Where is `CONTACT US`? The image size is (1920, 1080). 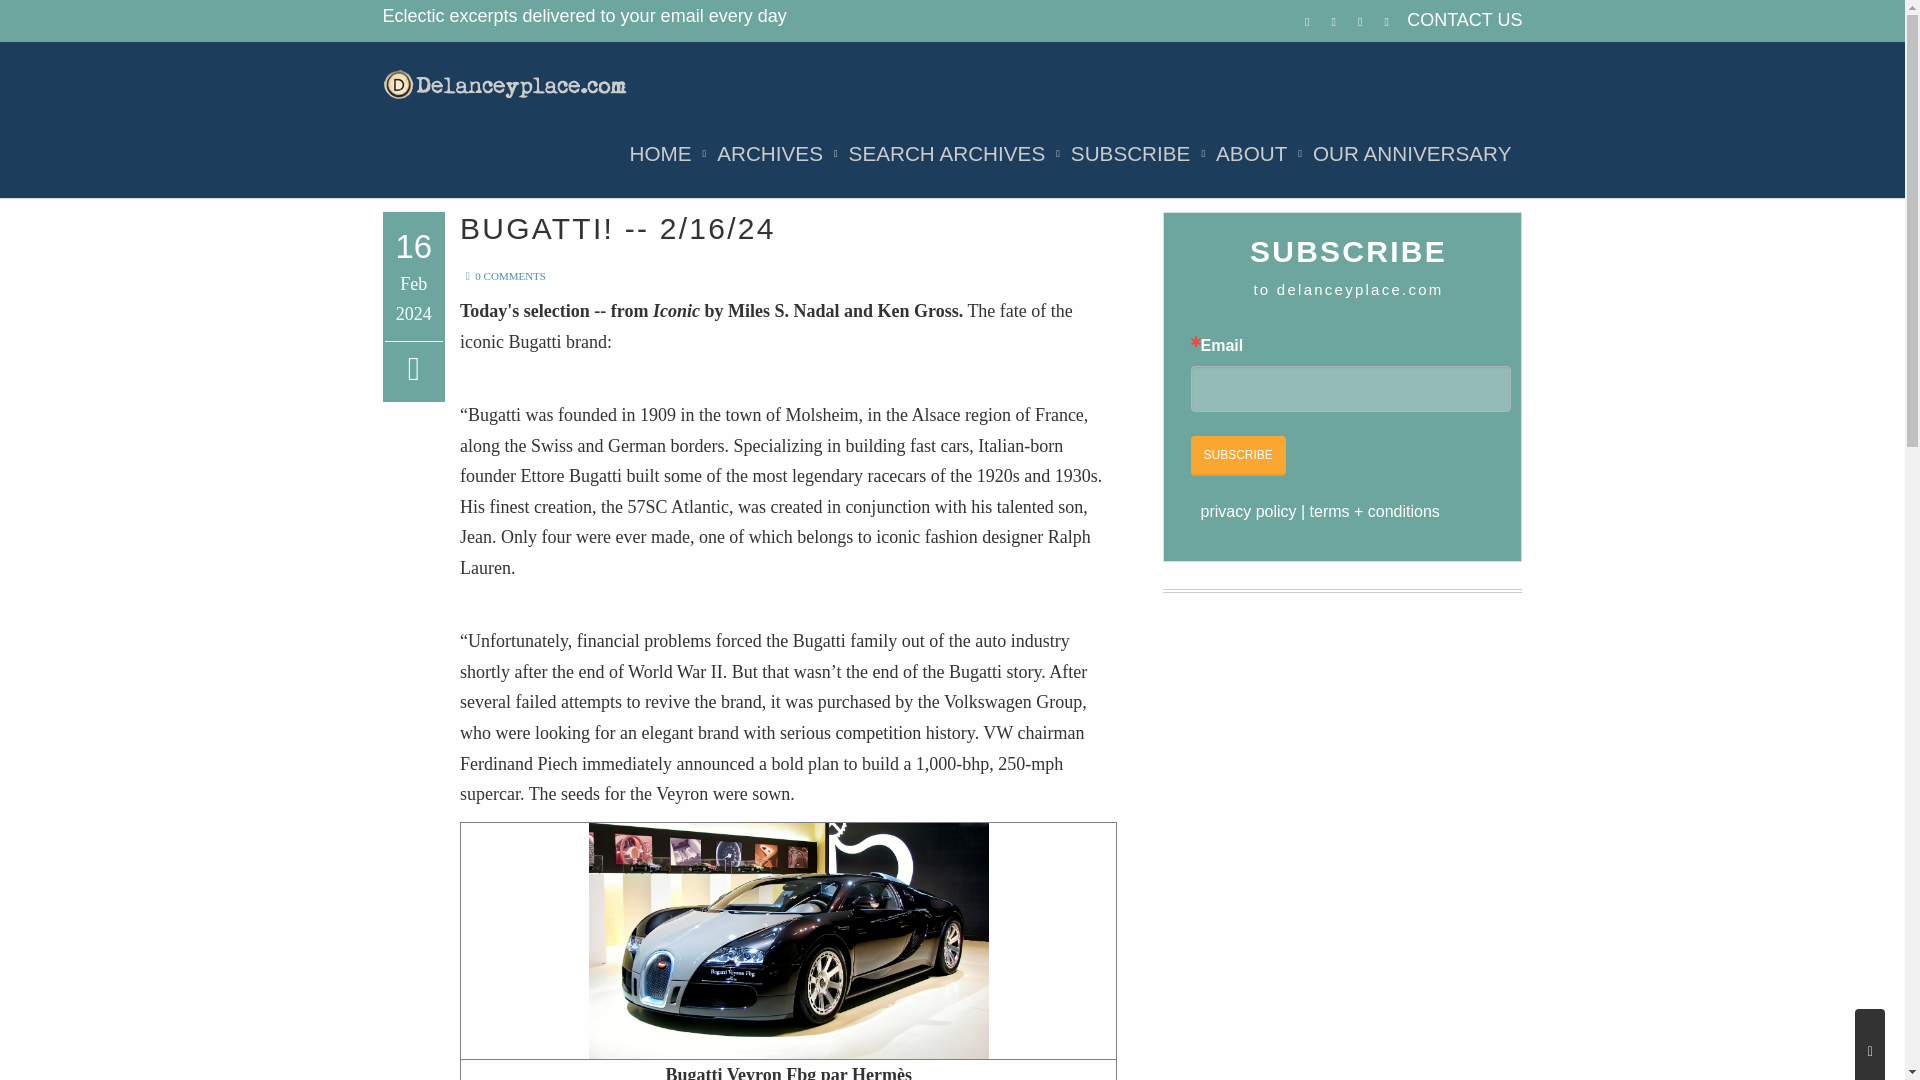
CONTACT US is located at coordinates (1464, 20).